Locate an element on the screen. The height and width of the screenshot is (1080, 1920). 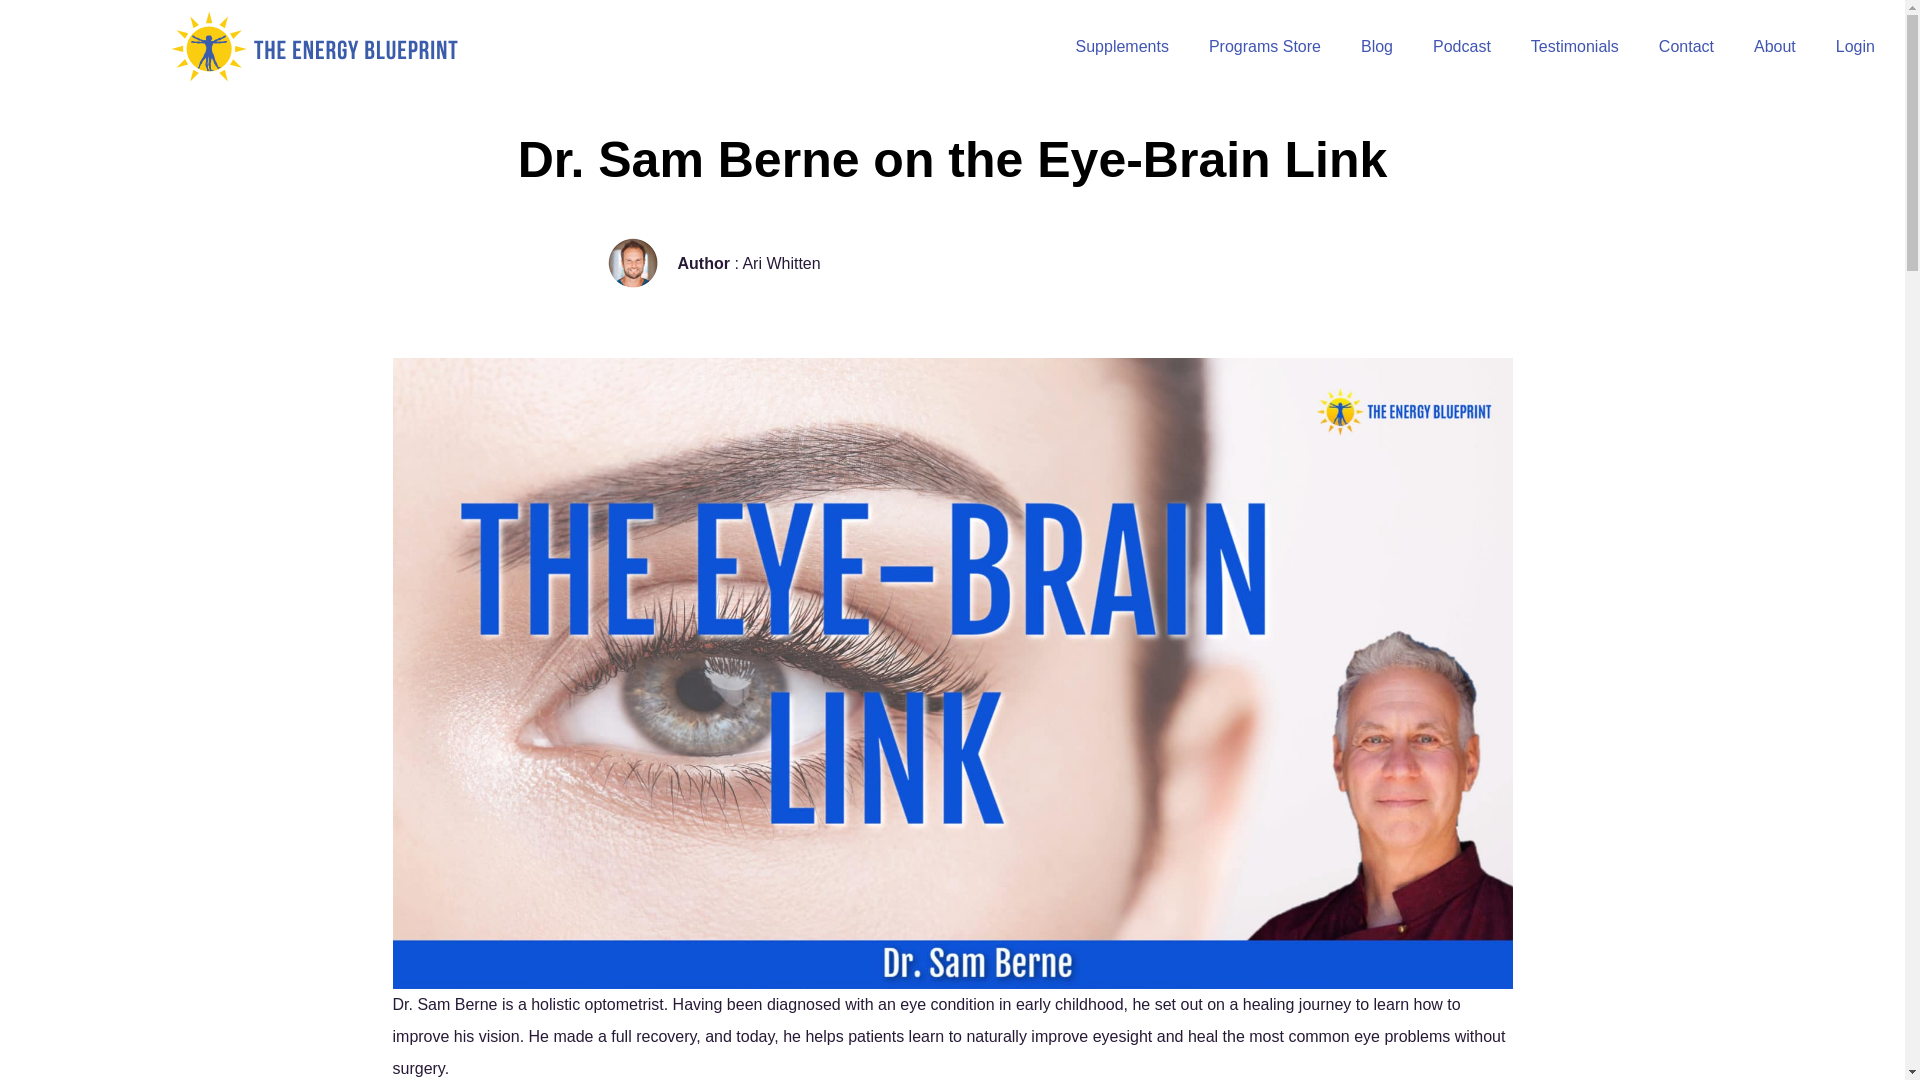
Supplements is located at coordinates (1122, 46).